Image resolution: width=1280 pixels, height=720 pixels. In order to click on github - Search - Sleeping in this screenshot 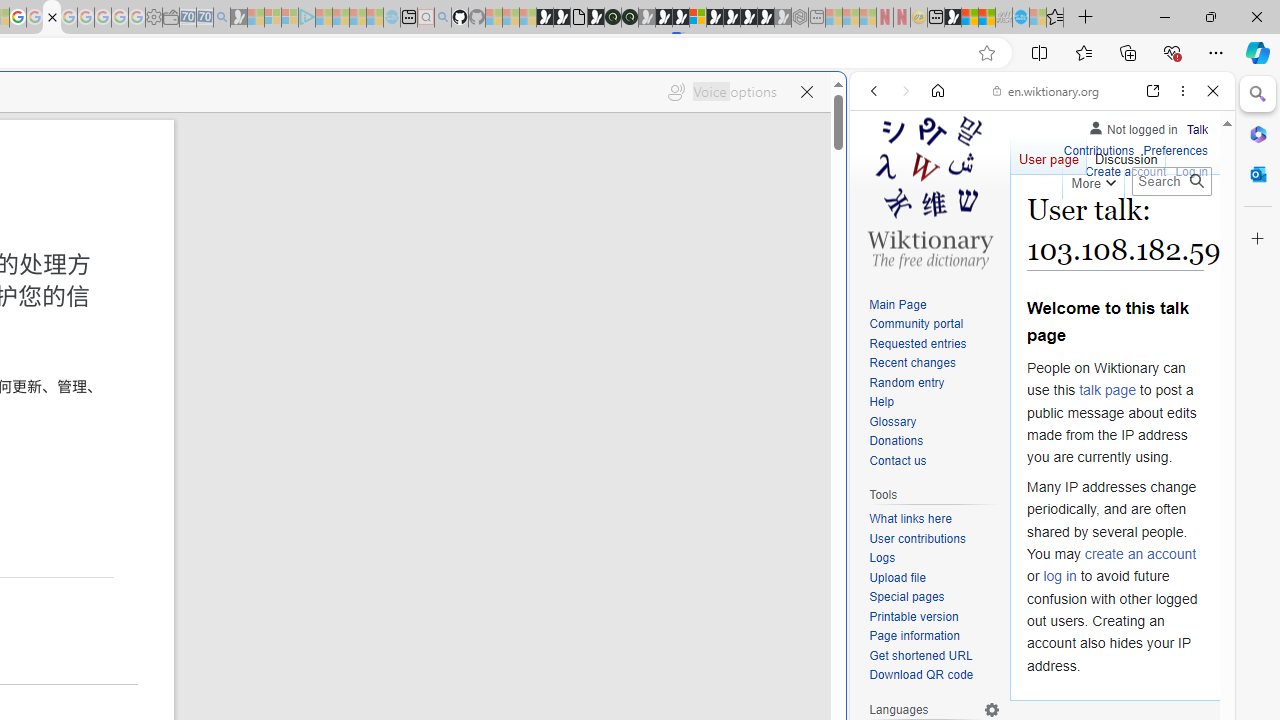, I will do `click(442, 18)`.